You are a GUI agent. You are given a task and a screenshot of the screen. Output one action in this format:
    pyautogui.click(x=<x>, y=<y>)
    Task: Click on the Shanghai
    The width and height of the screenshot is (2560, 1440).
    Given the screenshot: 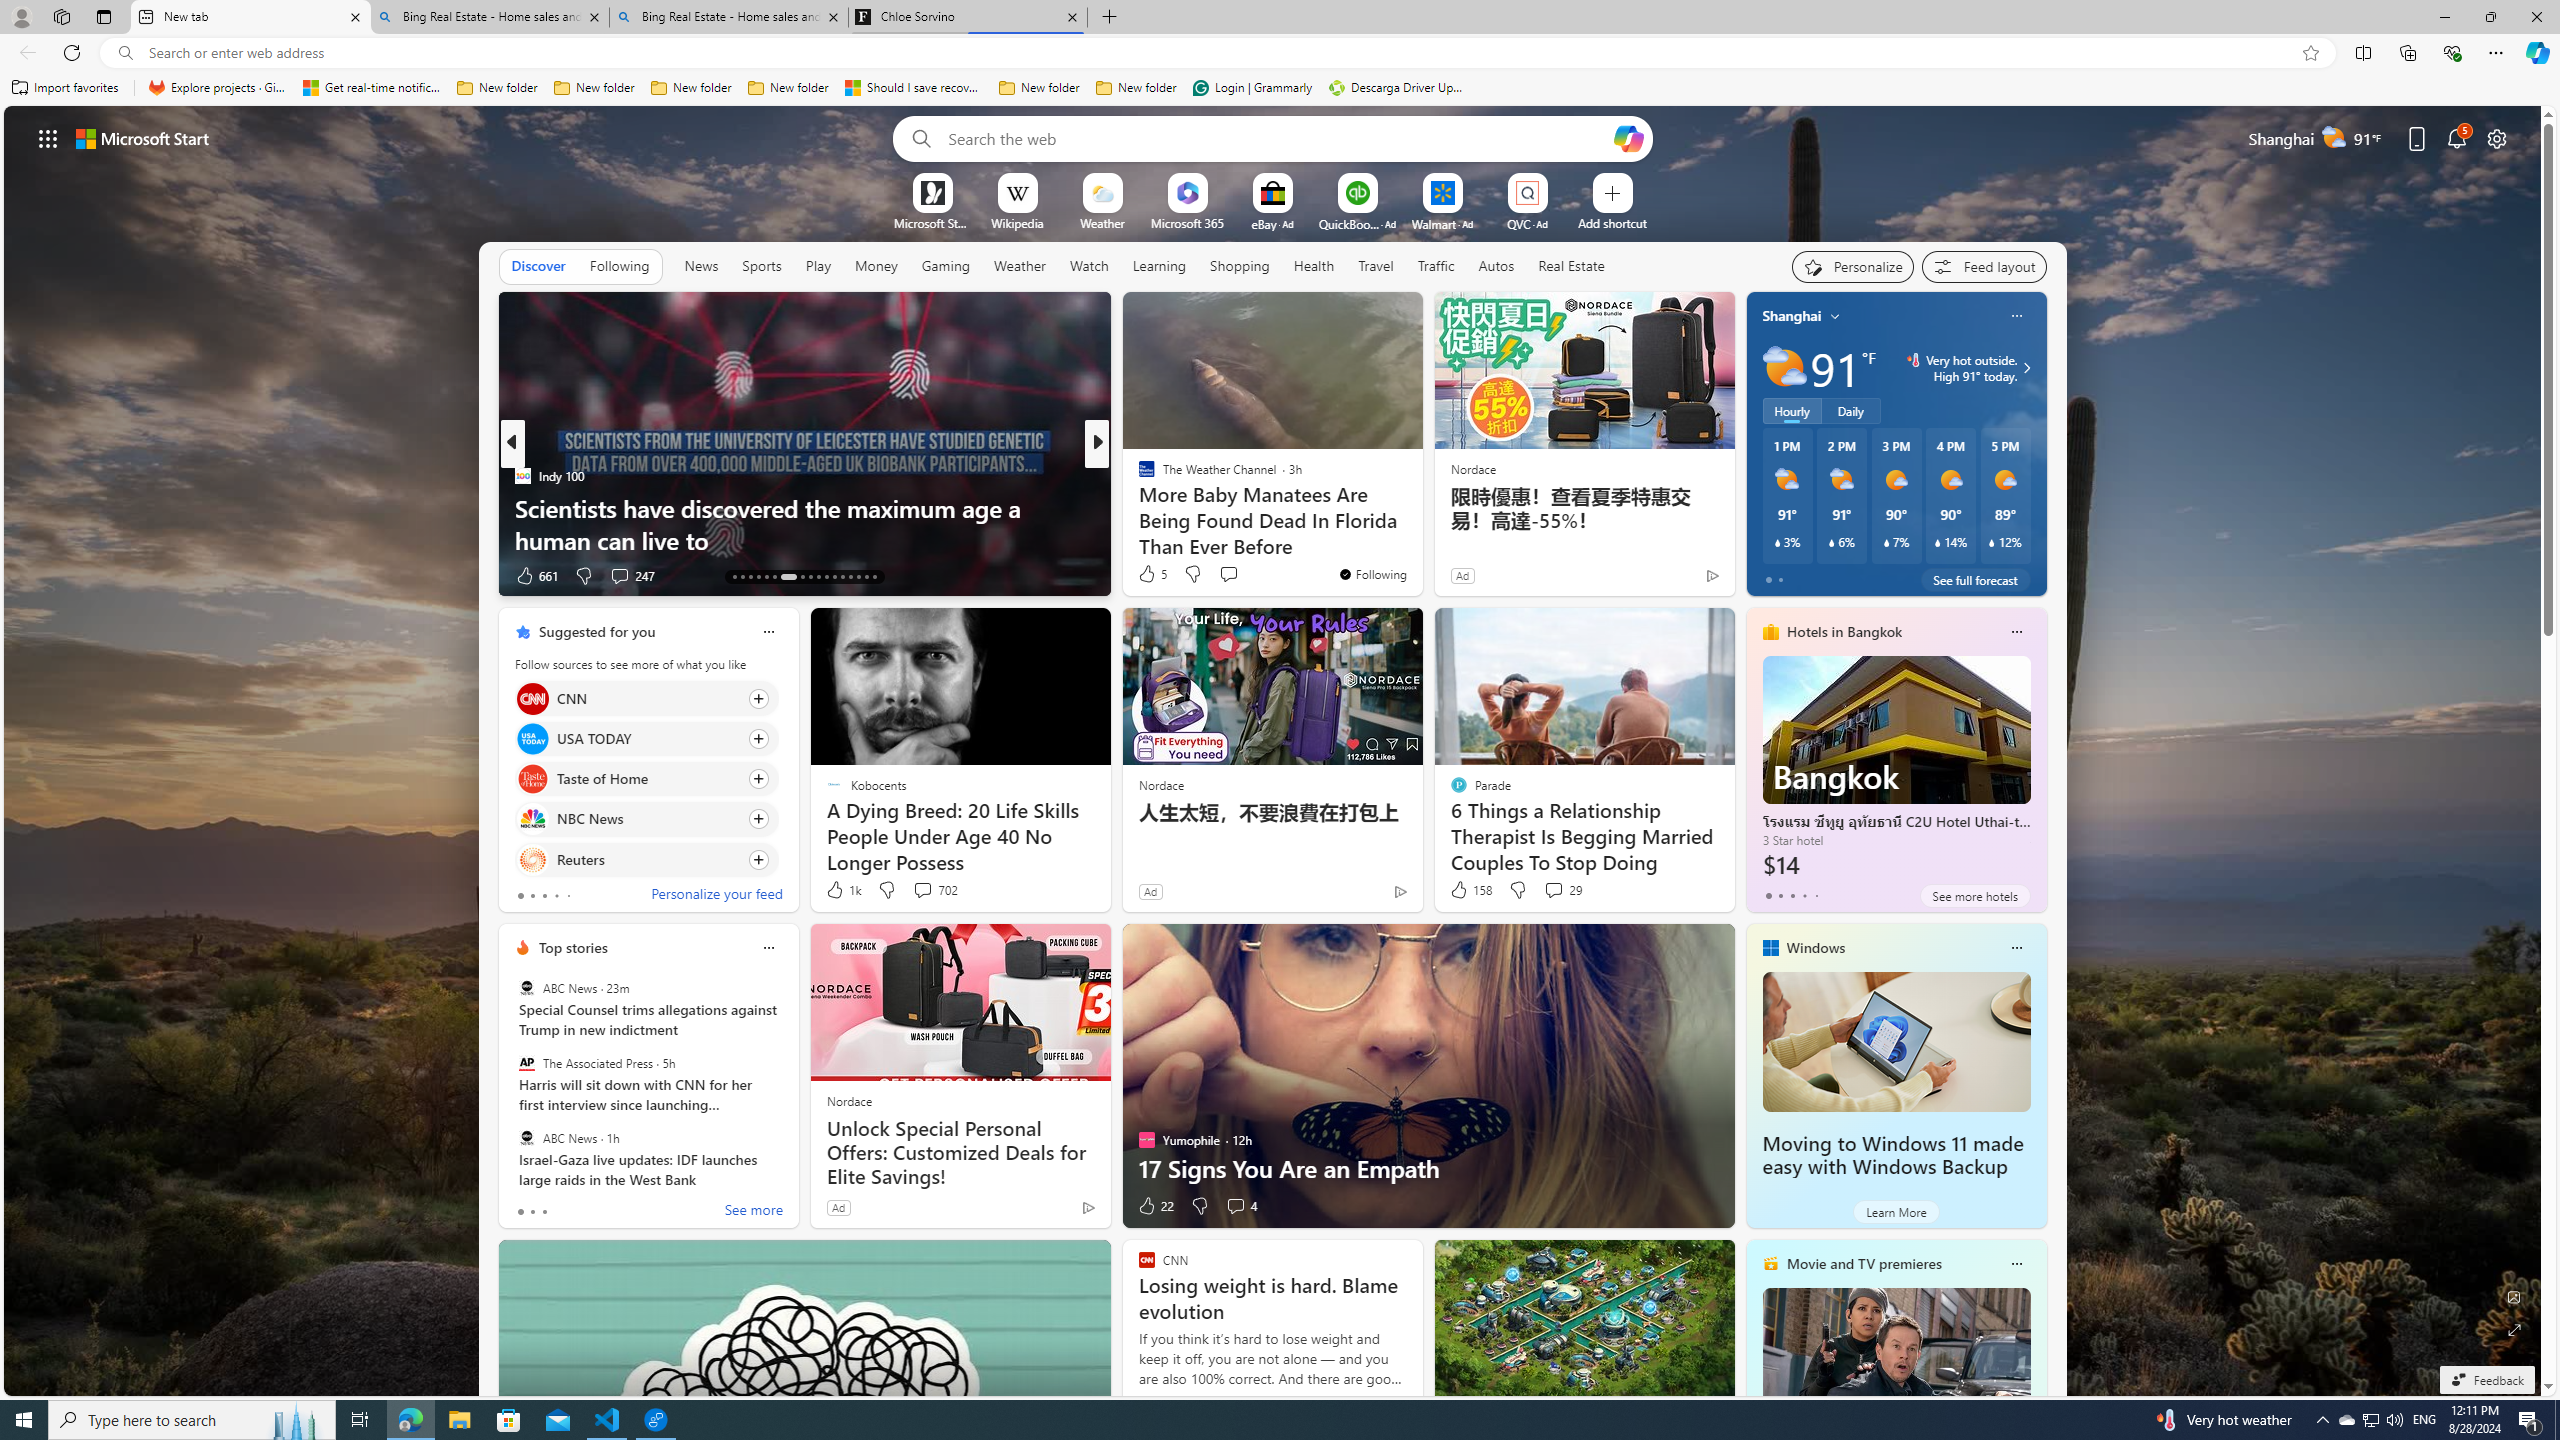 What is the action you would take?
    pyautogui.click(x=1792, y=316)
    